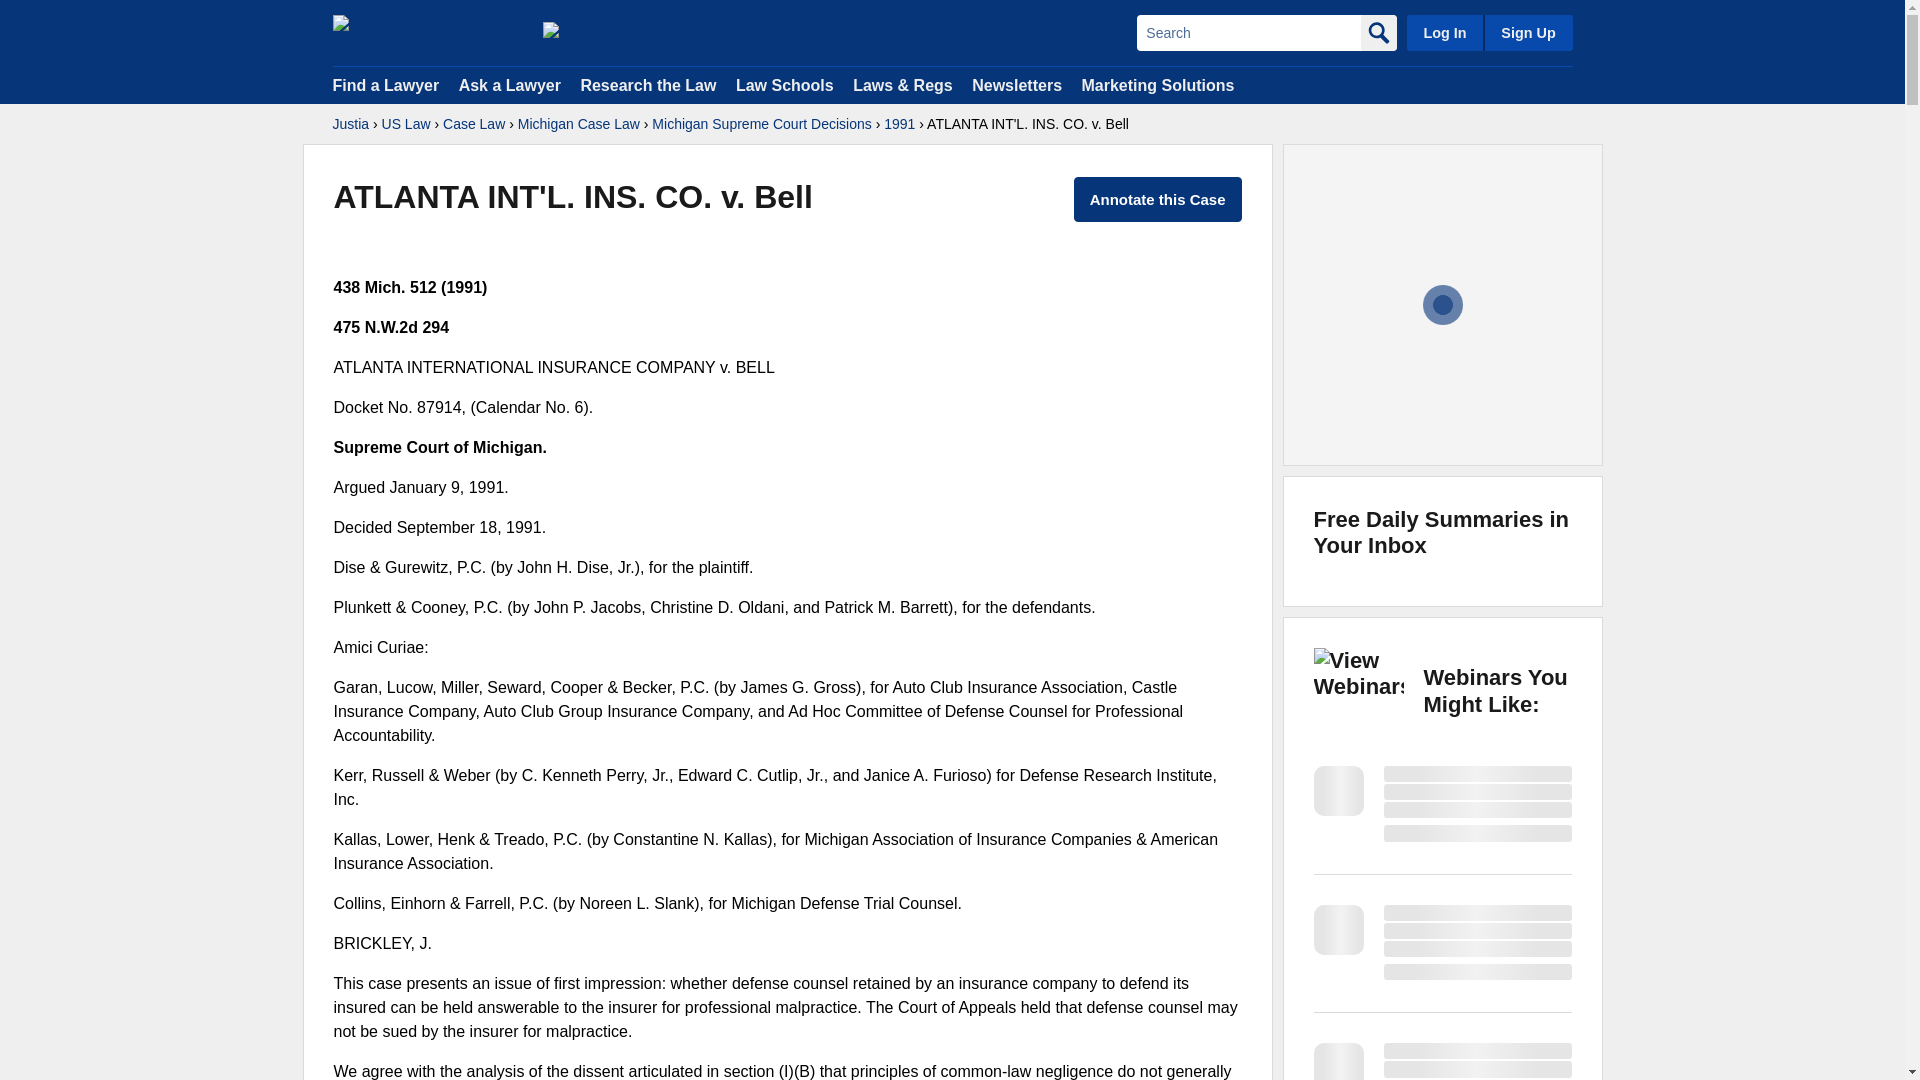 Image resolution: width=1920 pixels, height=1080 pixels. What do you see at coordinates (512, 84) in the screenshot?
I see `Ask a Lawyer` at bounding box center [512, 84].